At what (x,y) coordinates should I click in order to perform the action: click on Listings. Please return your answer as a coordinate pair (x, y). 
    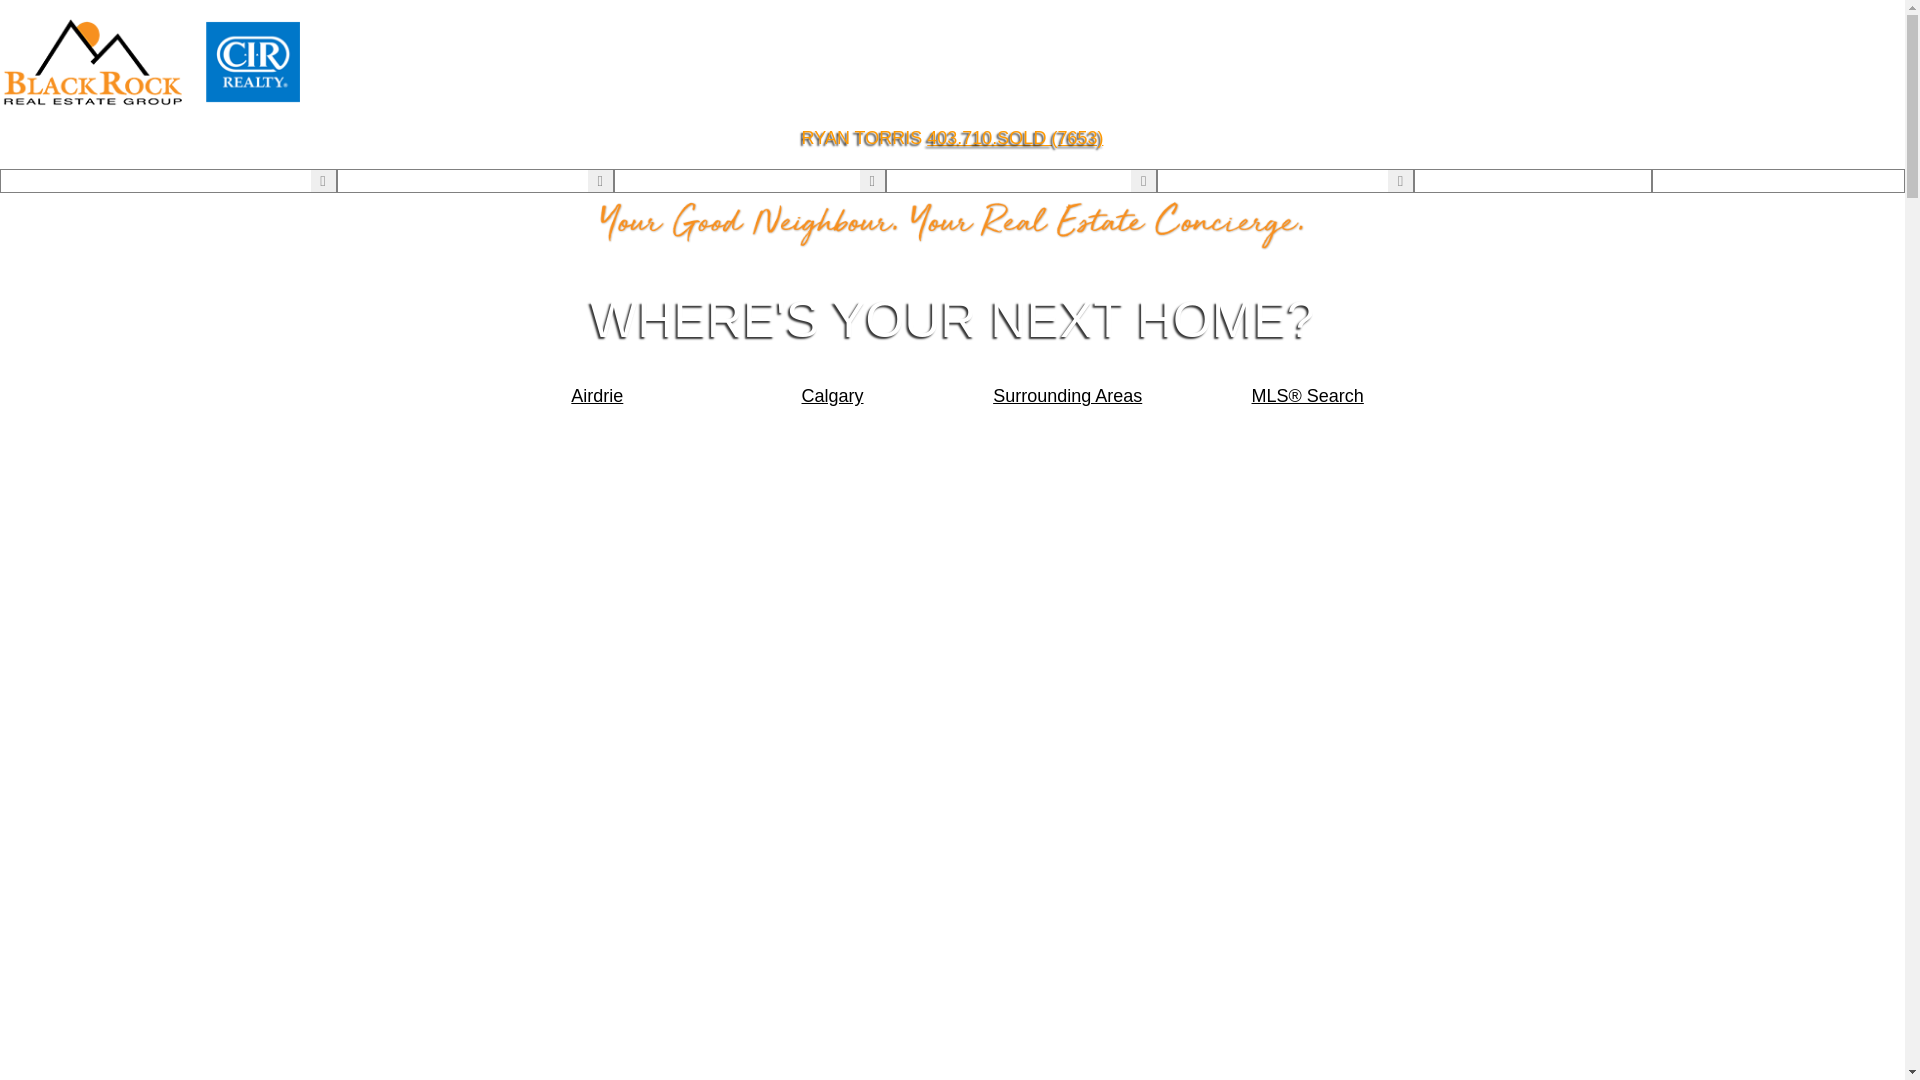
    Looking at the image, I should click on (369, 181).